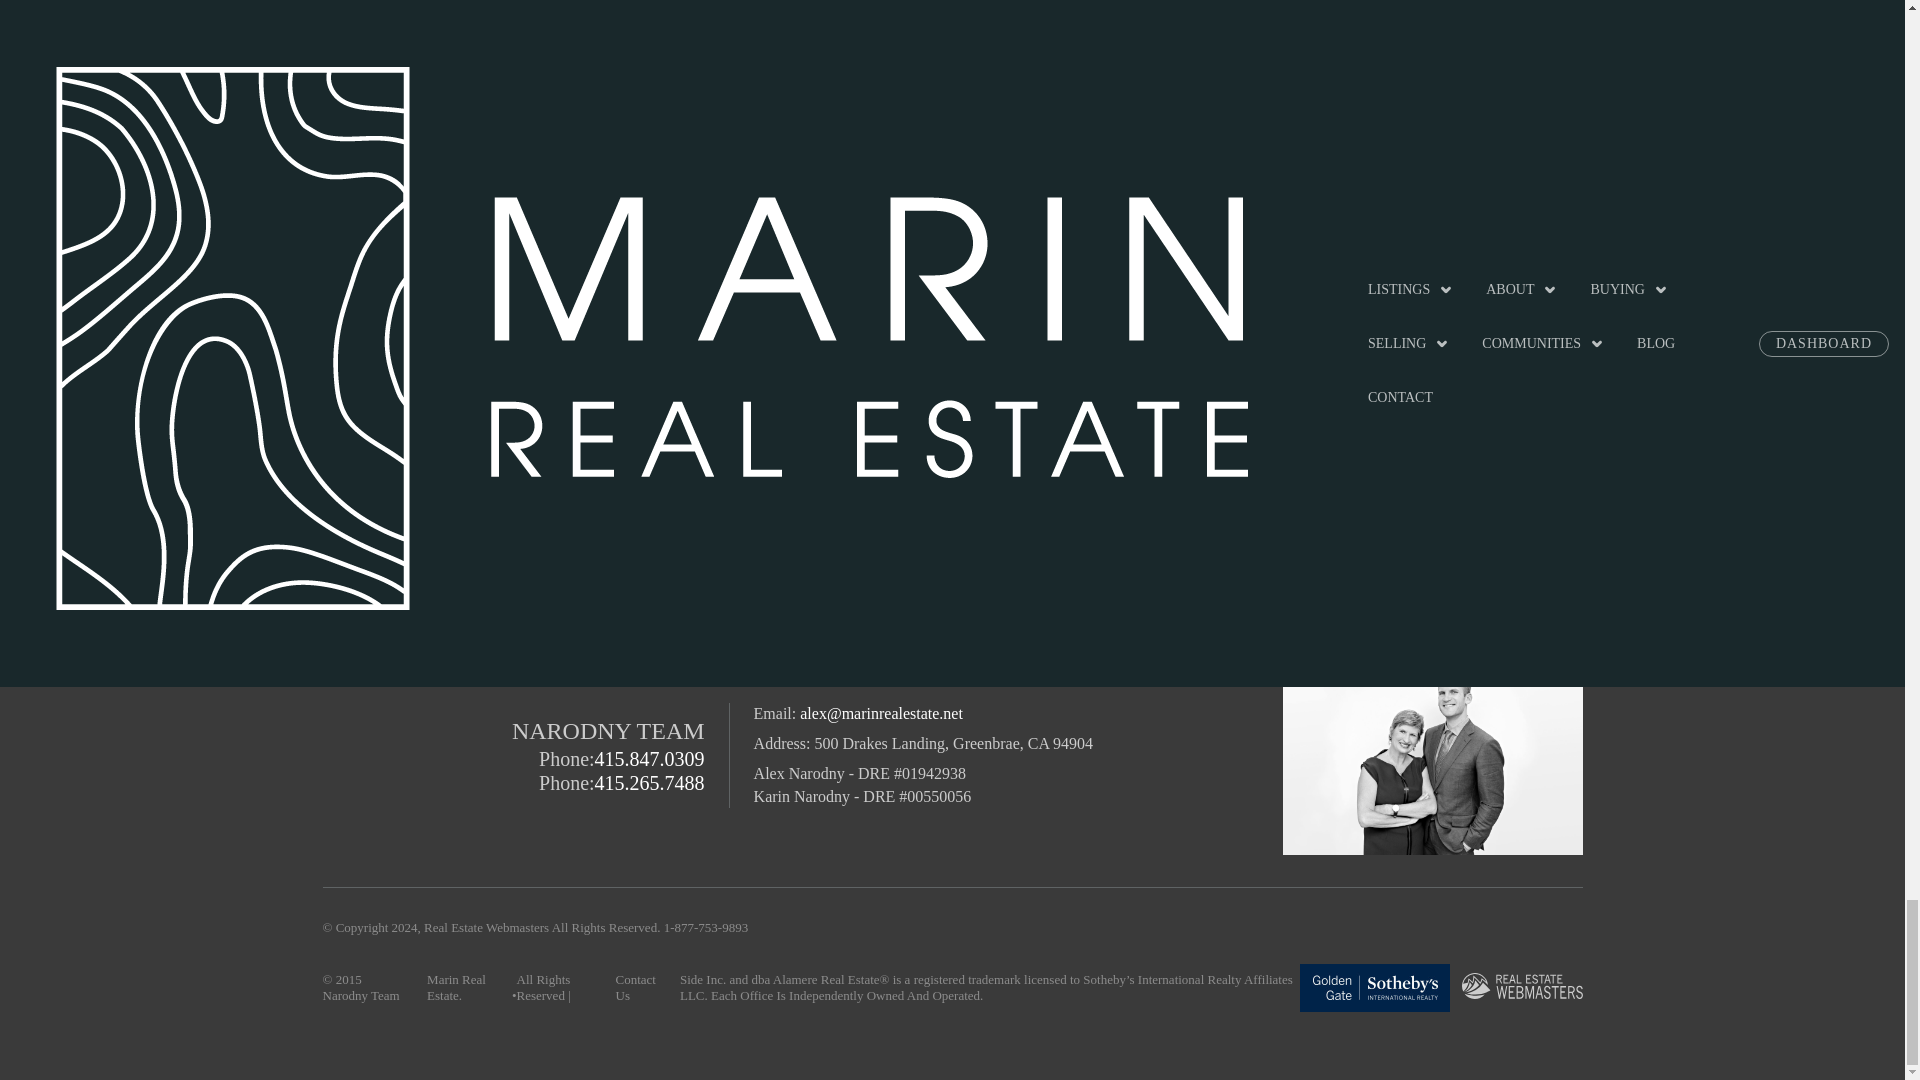  Describe the element at coordinates (1522, 986) in the screenshot. I see `Real Estate Webmasters Logo` at that location.